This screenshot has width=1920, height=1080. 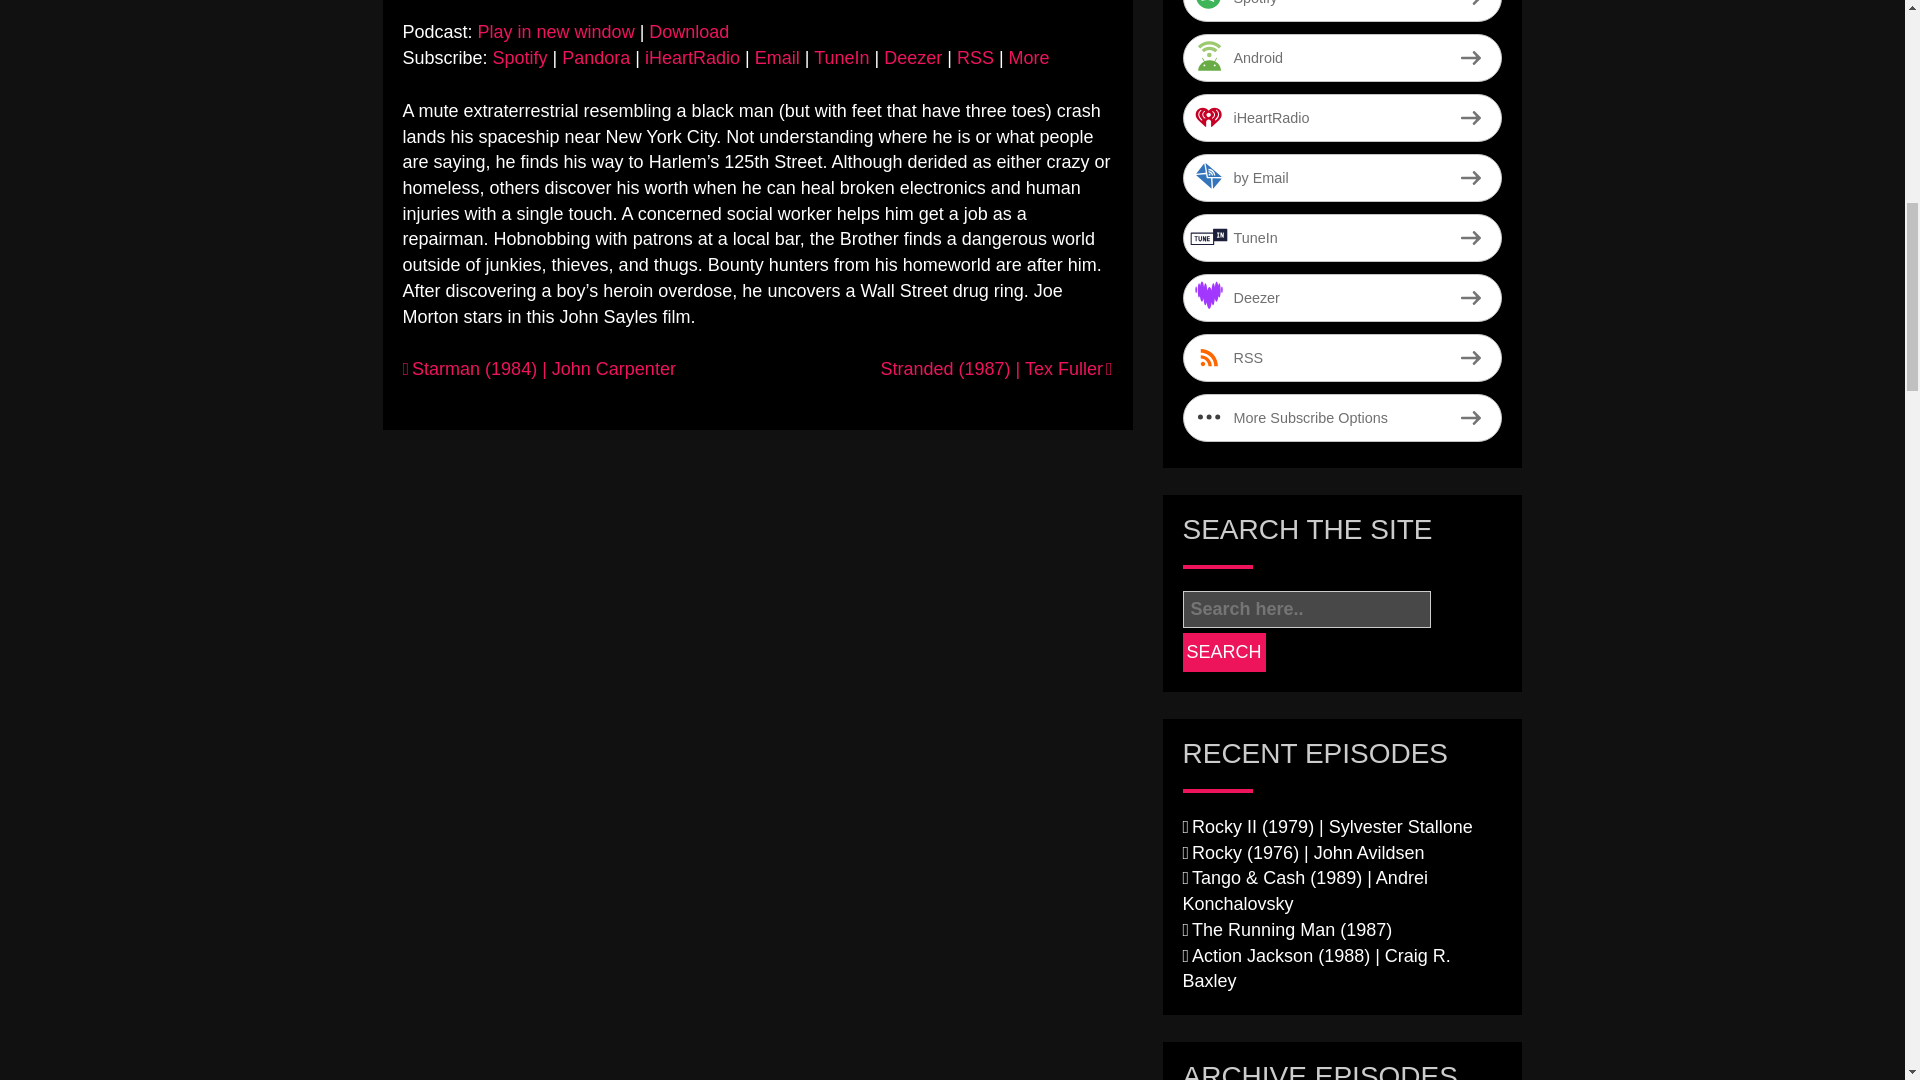 I want to click on Pandora, so click(x=596, y=58).